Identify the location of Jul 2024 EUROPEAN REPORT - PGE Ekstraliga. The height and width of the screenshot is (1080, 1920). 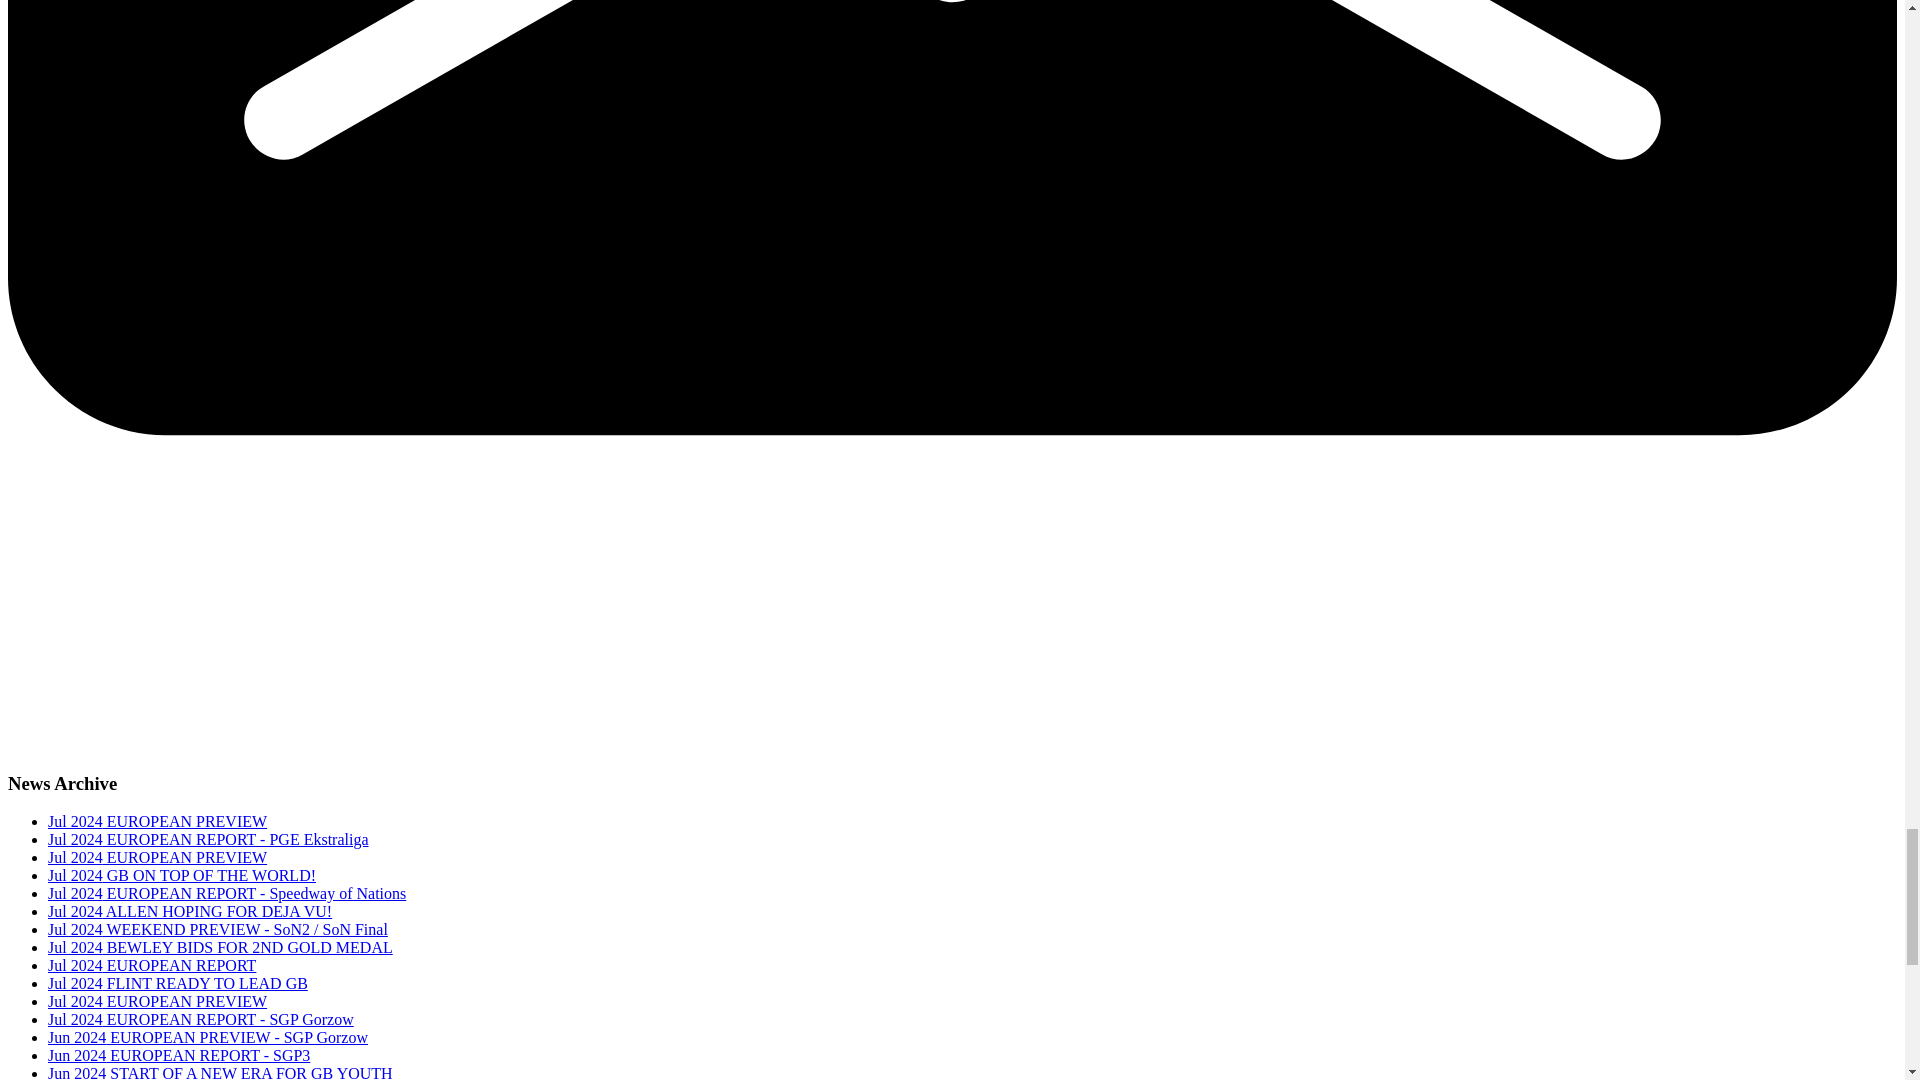
(208, 838).